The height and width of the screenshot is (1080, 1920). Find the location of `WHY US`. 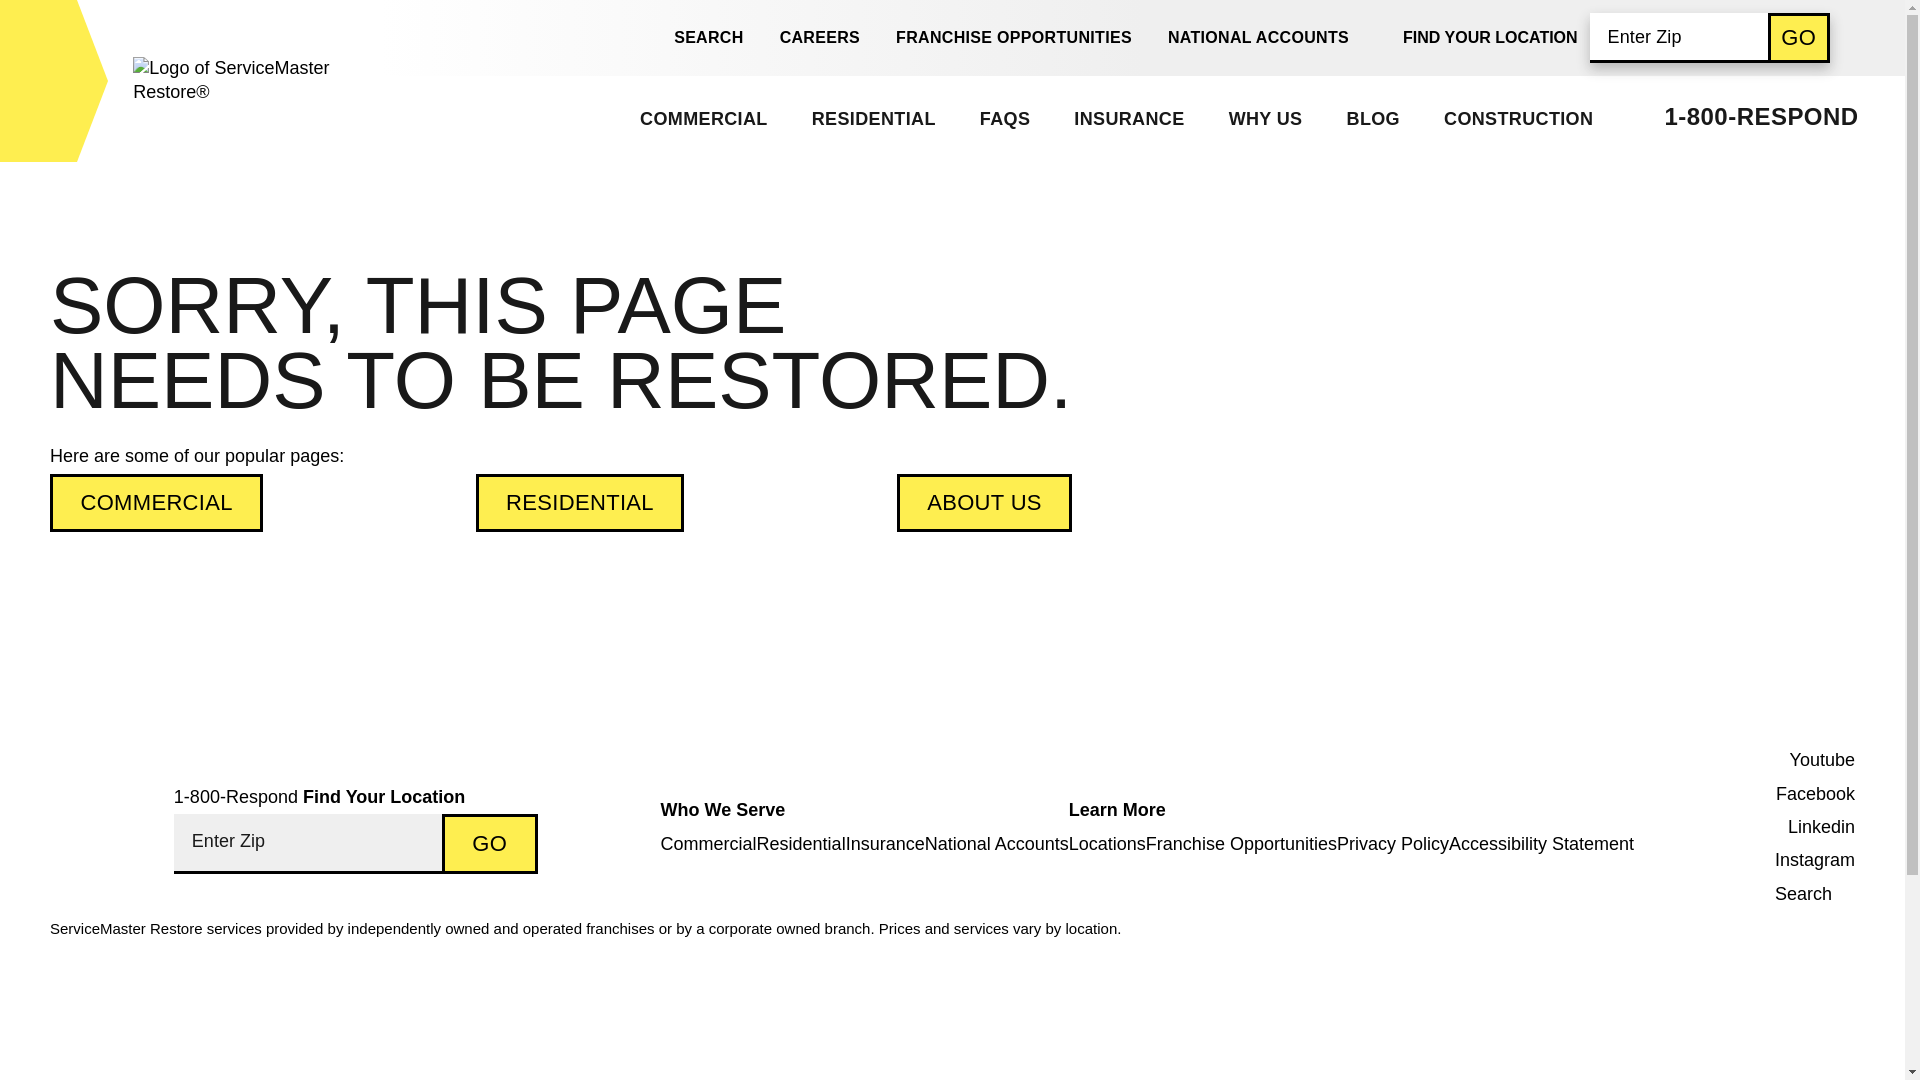

WHY US is located at coordinates (1264, 118).